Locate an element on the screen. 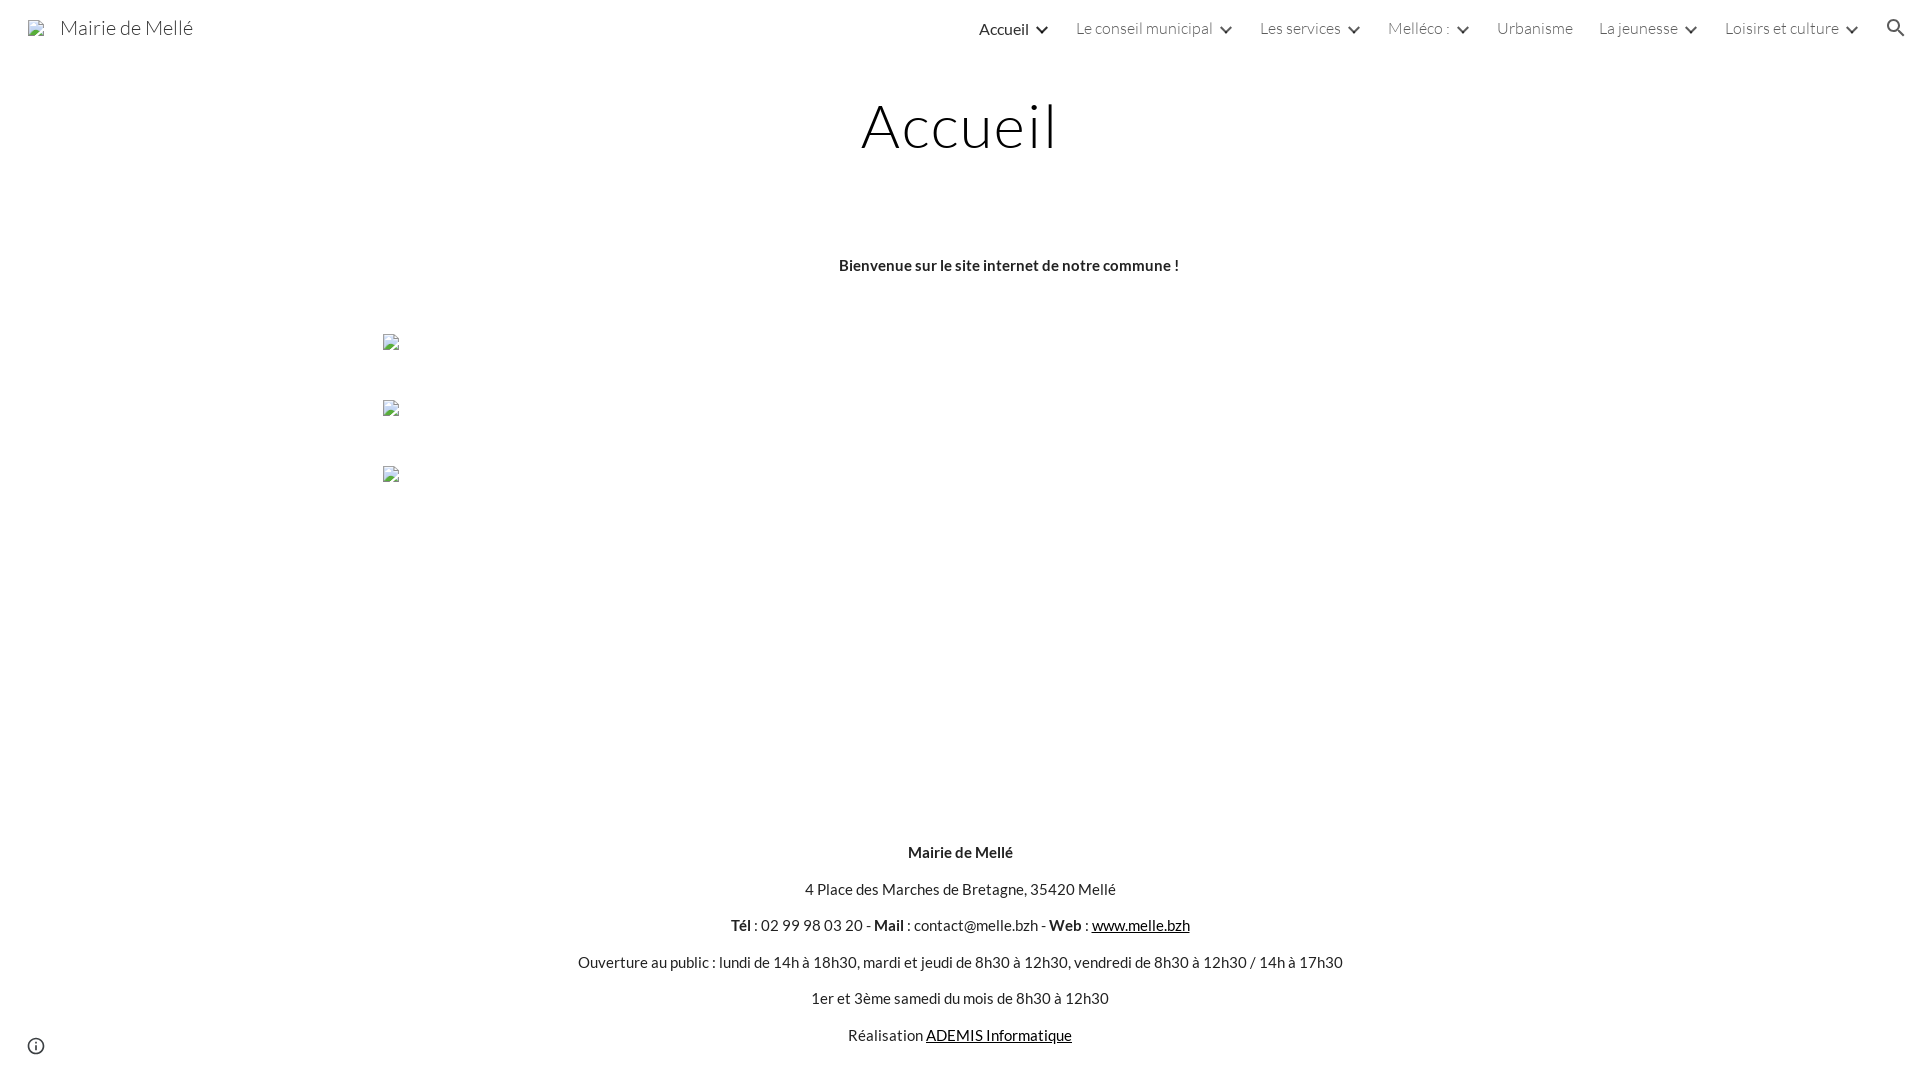 This screenshot has height=1080, width=1920. Accueil is located at coordinates (1004, 28).